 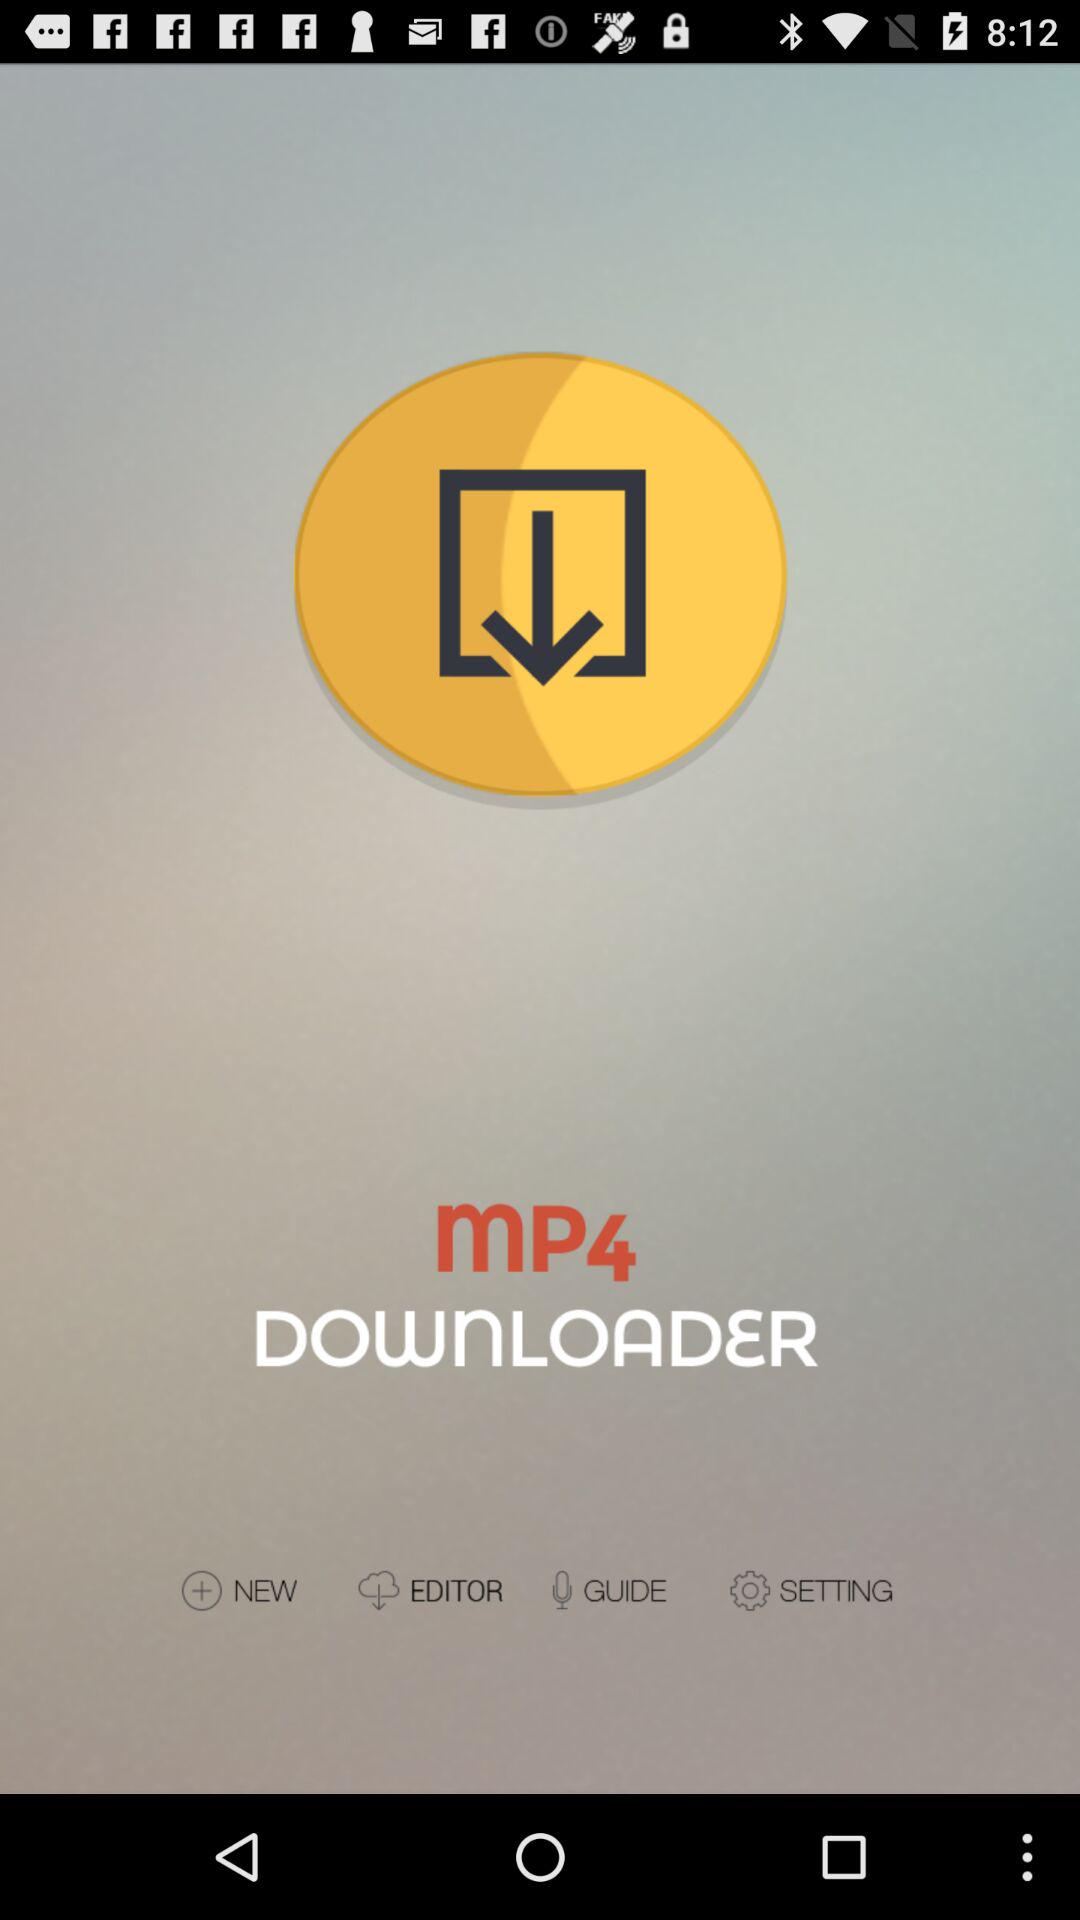 What do you see at coordinates (814, 1590) in the screenshot?
I see `settings` at bounding box center [814, 1590].